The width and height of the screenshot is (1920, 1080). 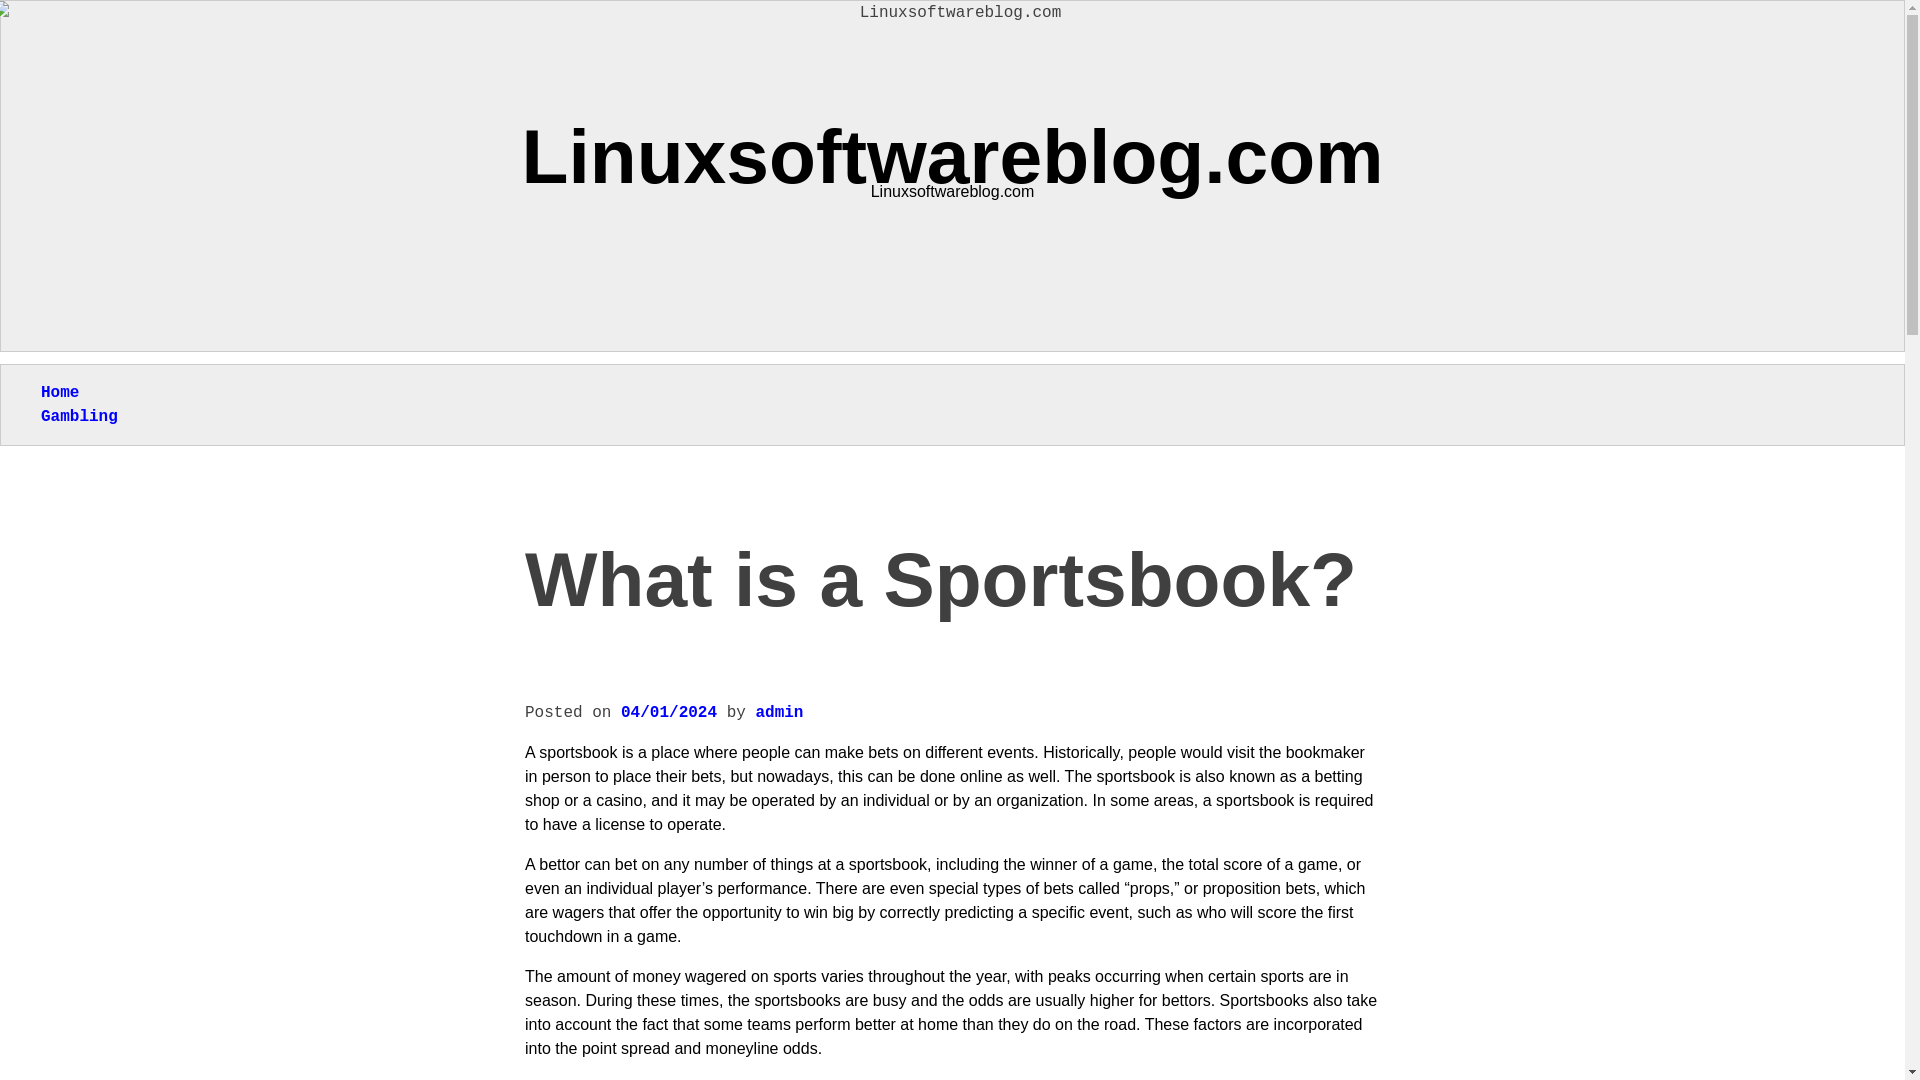 I want to click on Home, so click(x=59, y=392).